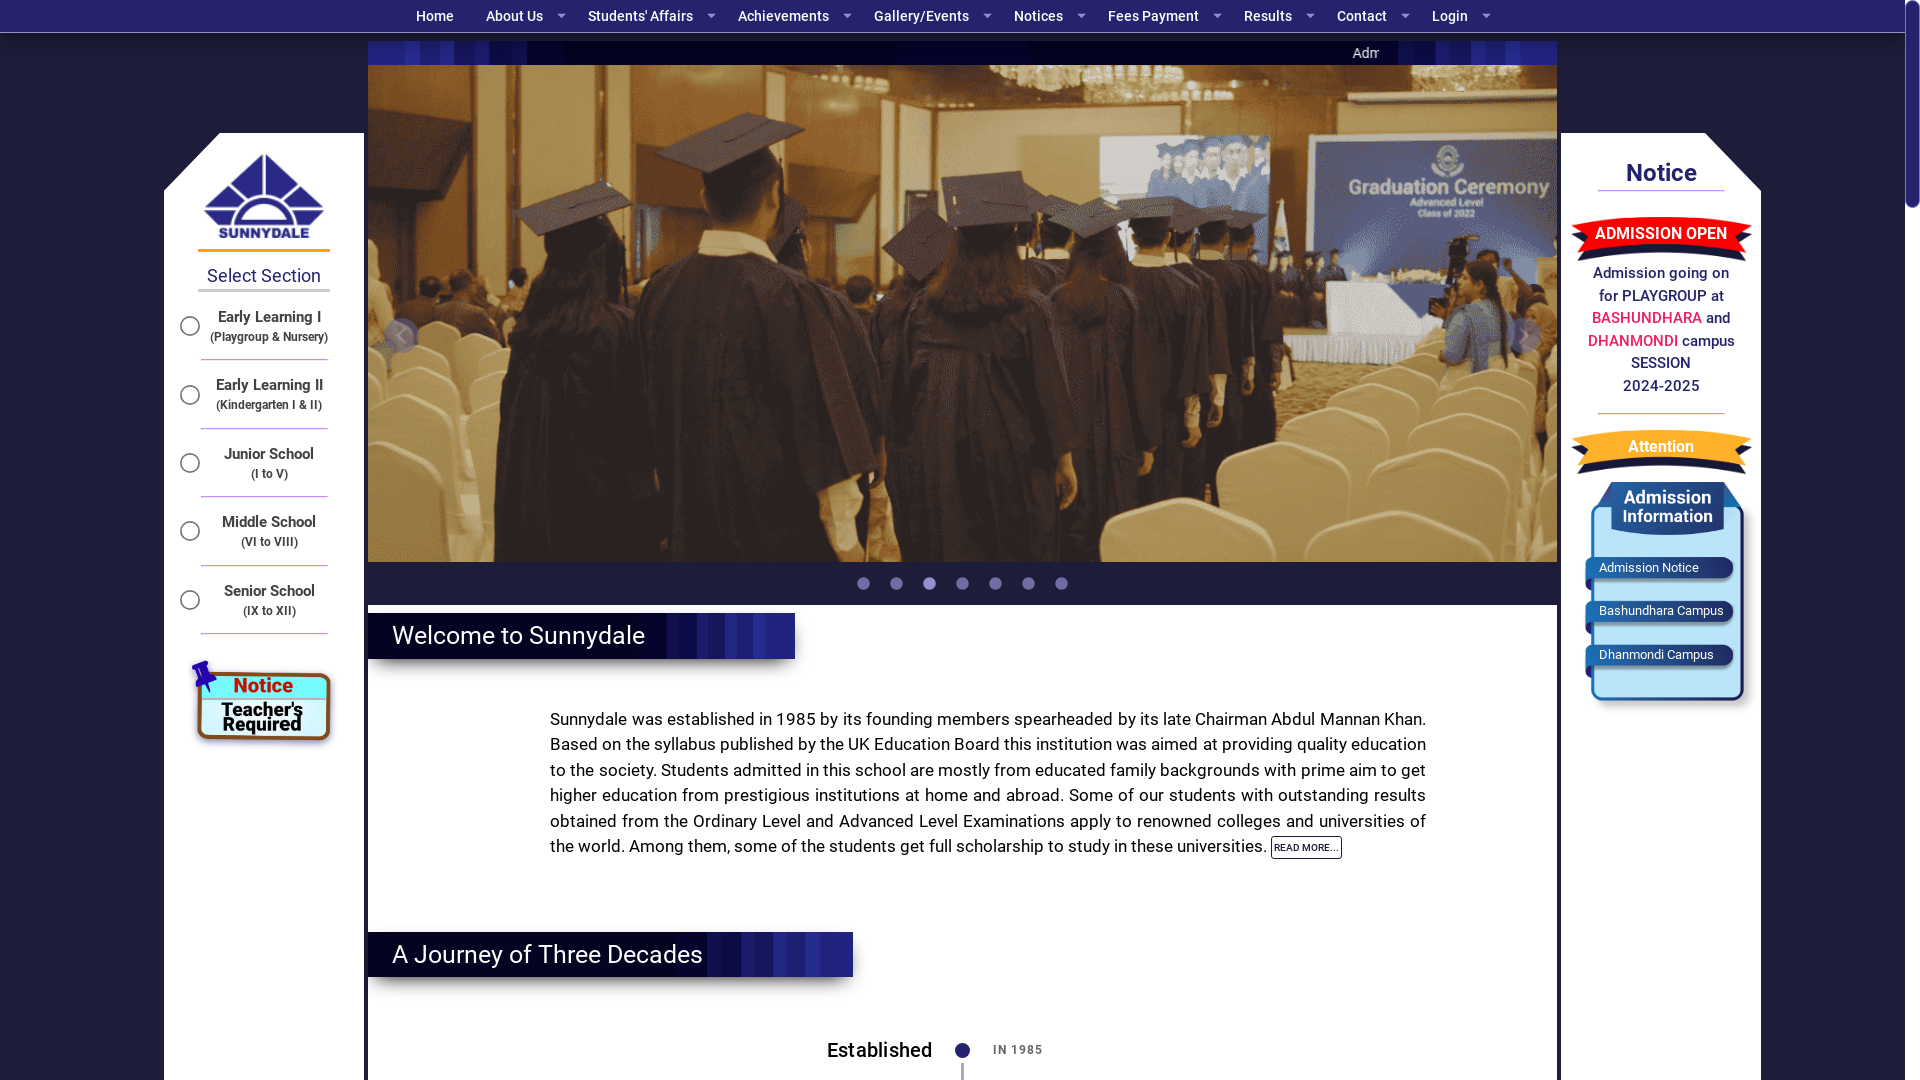  Describe the element at coordinates (930, 584) in the screenshot. I see `lens` at that location.